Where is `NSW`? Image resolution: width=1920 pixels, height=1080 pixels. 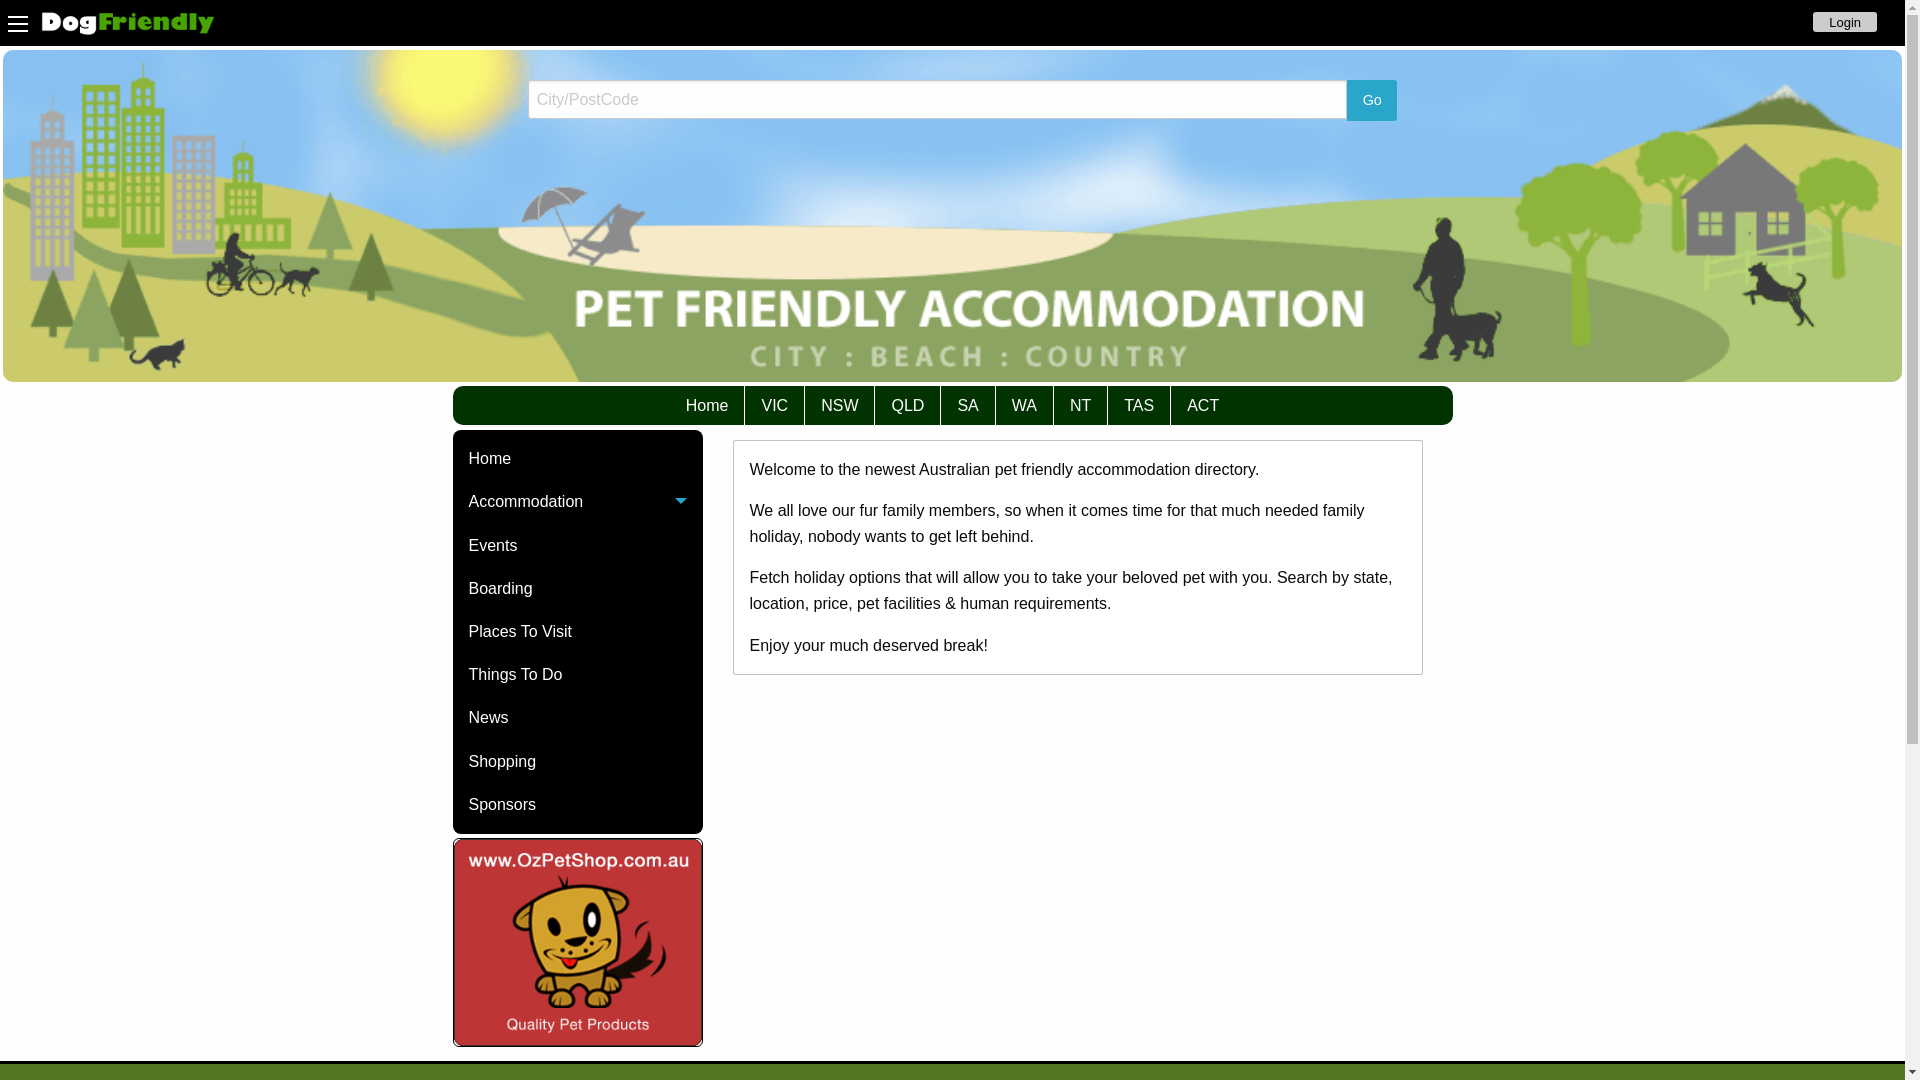 NSW is located at coordinates (840, 405).